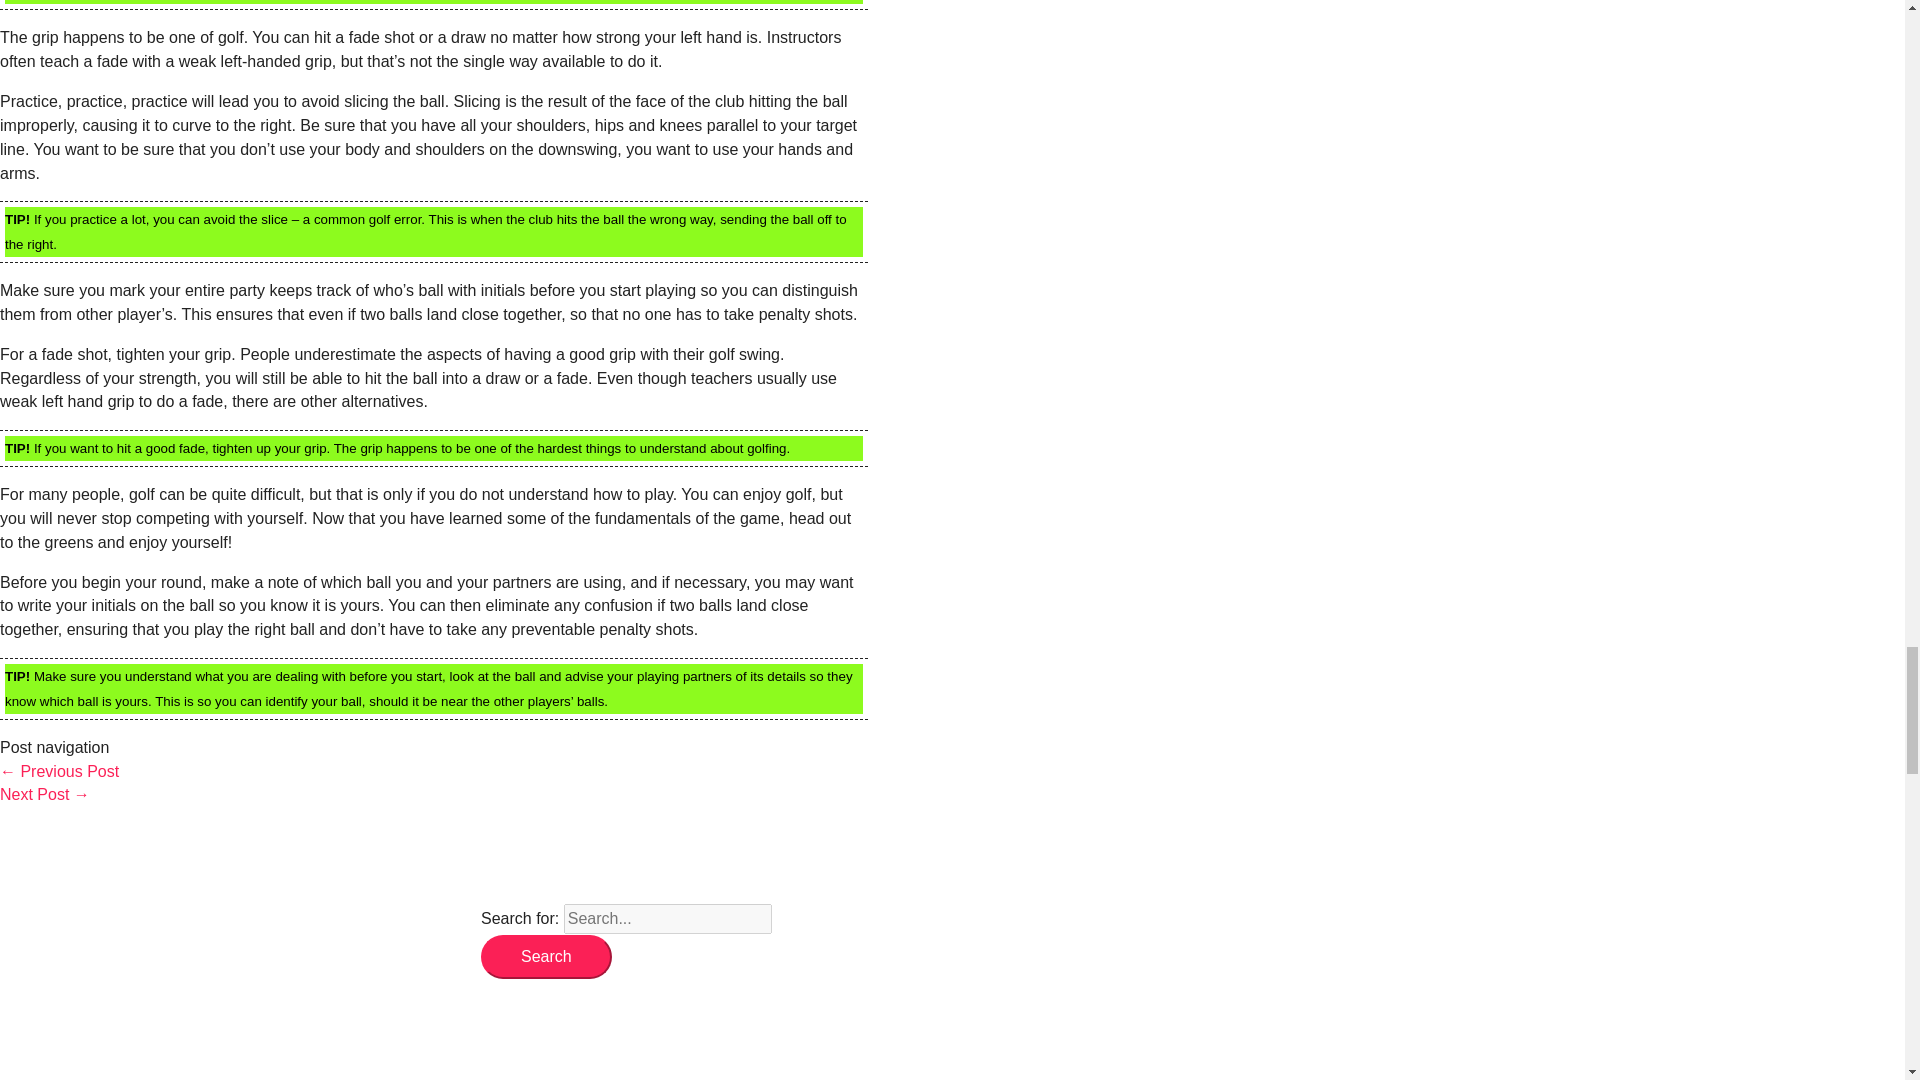 The image size is (1920, 1080). What do you see at coordinates (45, 794) in the screenshot?
I see `Simple Tips And Tricks To Help You Become A Better Fisherman` at bounding box center [45, 794].